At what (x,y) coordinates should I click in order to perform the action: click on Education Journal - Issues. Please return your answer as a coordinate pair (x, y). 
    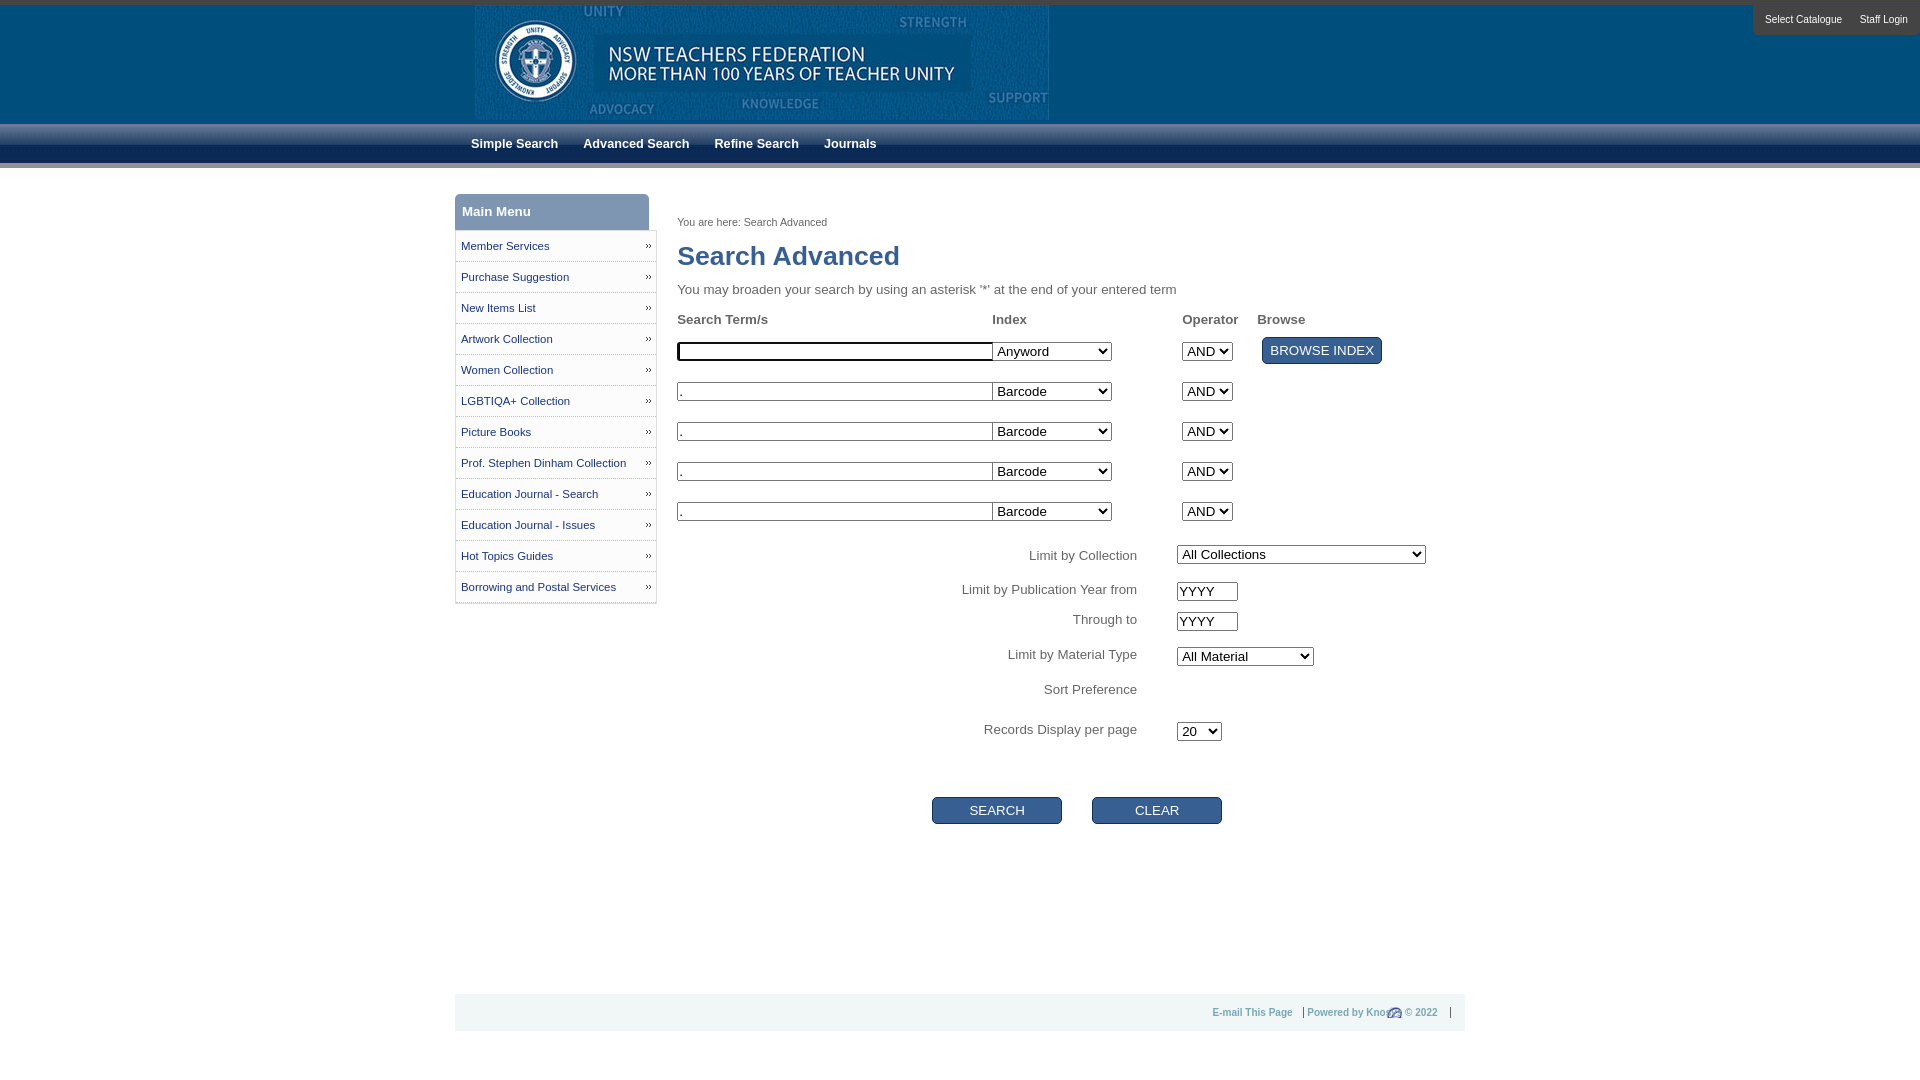
    Looking at the image, I should click on (556, 526).